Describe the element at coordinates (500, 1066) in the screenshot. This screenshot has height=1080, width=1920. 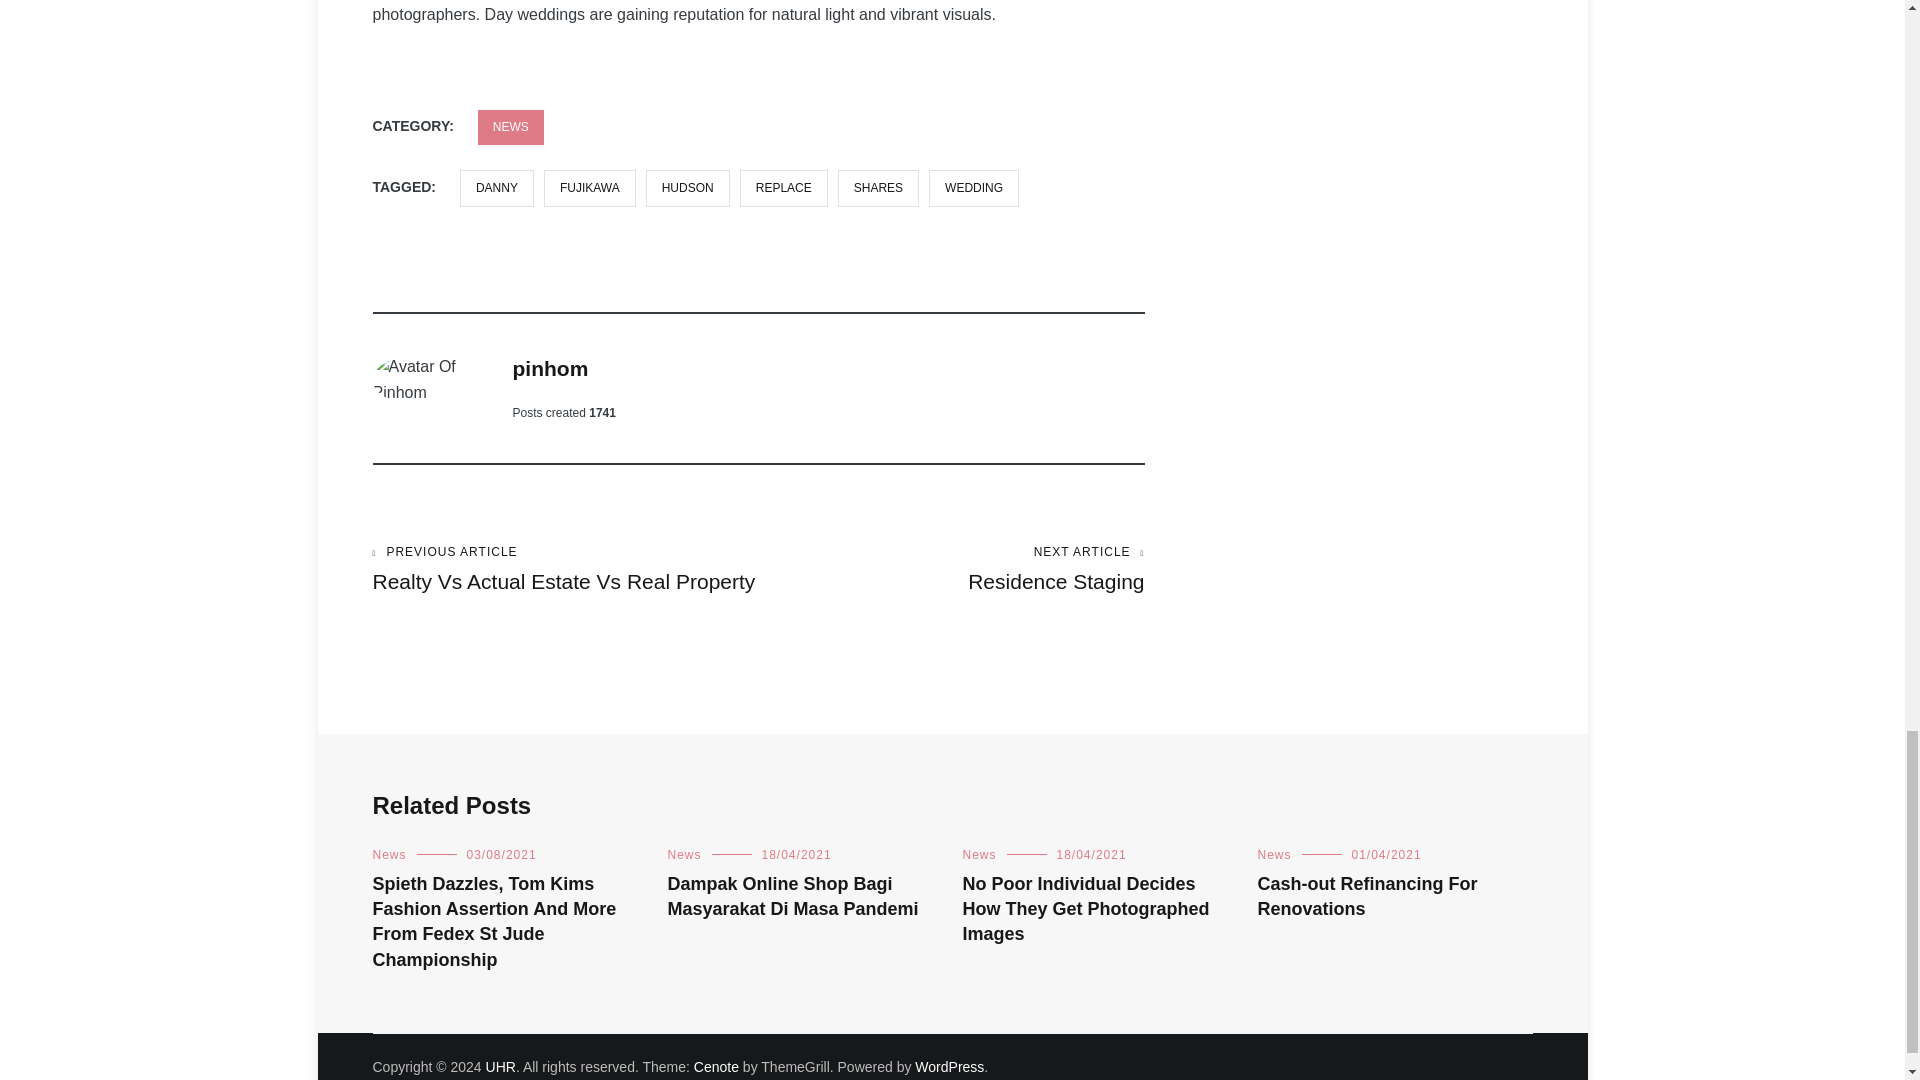
I see `REPLACE` at that location.